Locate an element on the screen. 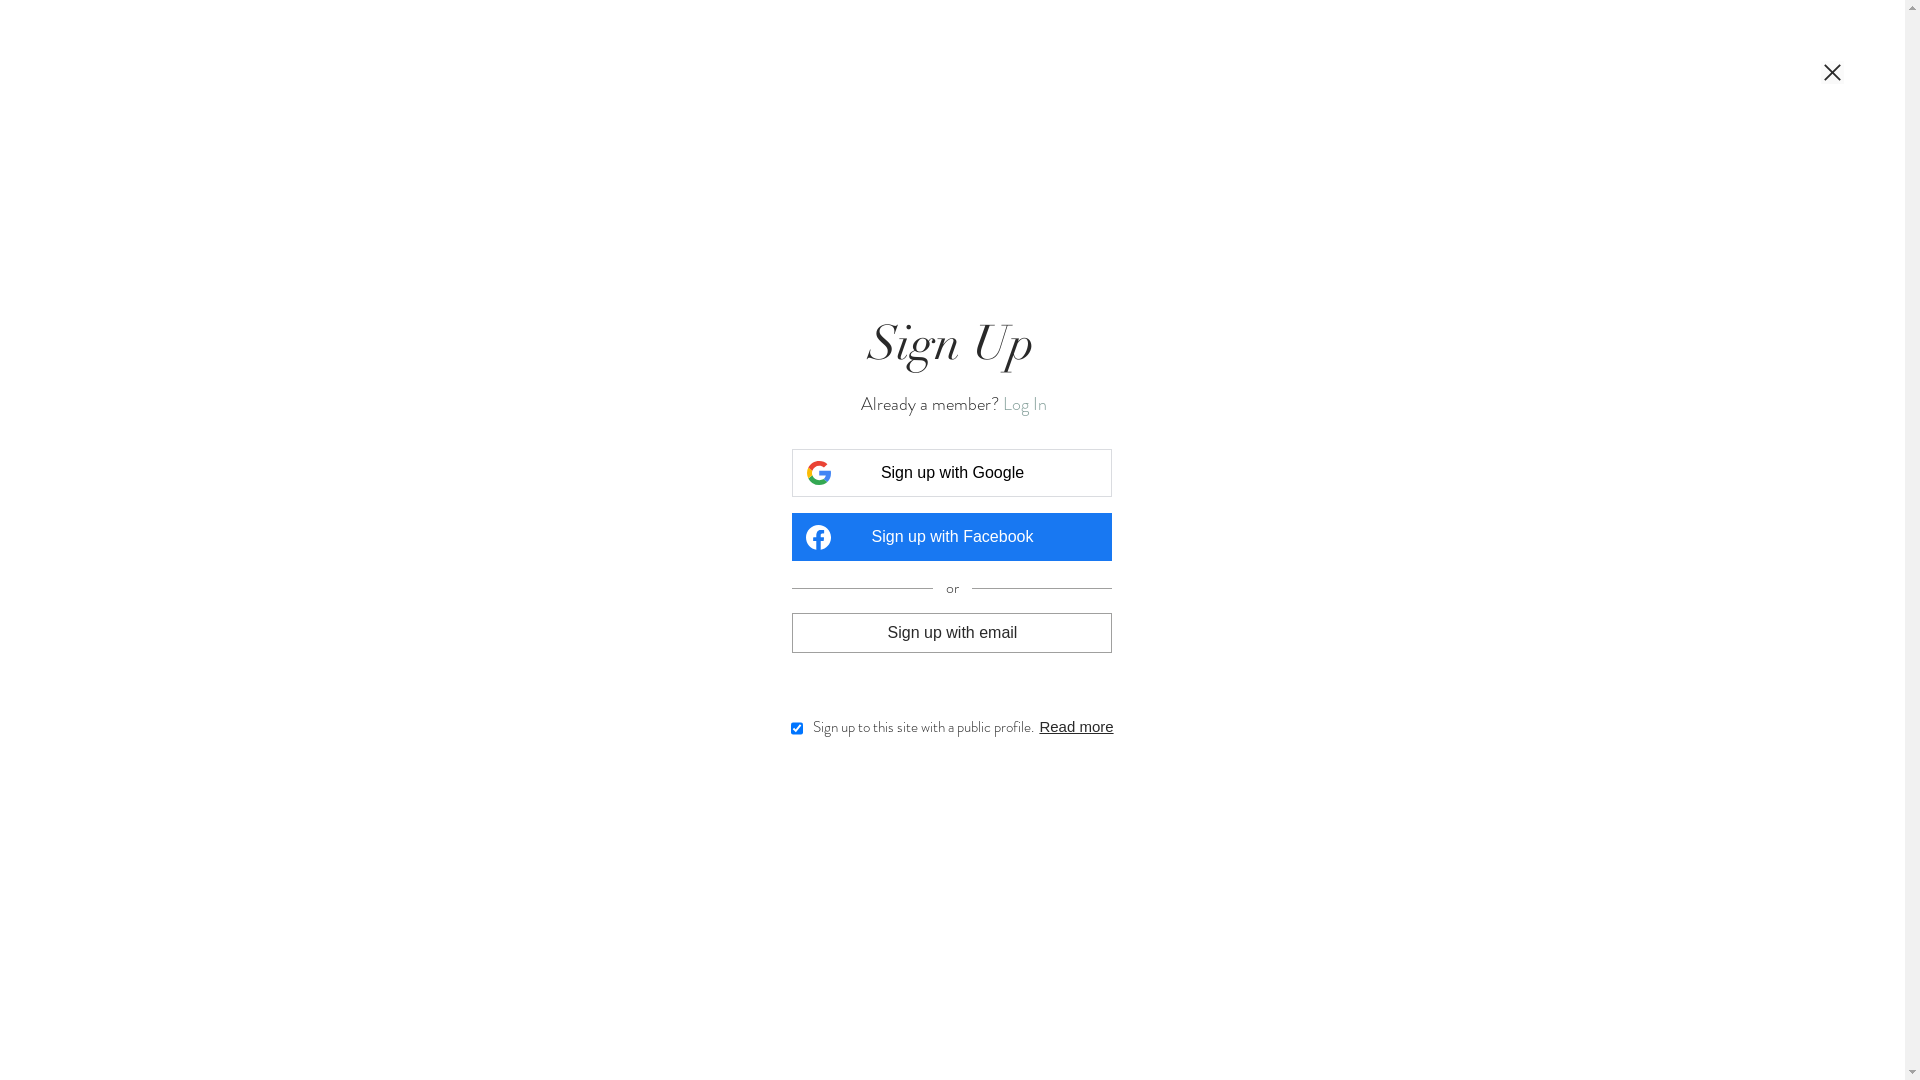 This screenshot has width=1920, height=1080. Sign up with Google is located at coordinates (952, 473).